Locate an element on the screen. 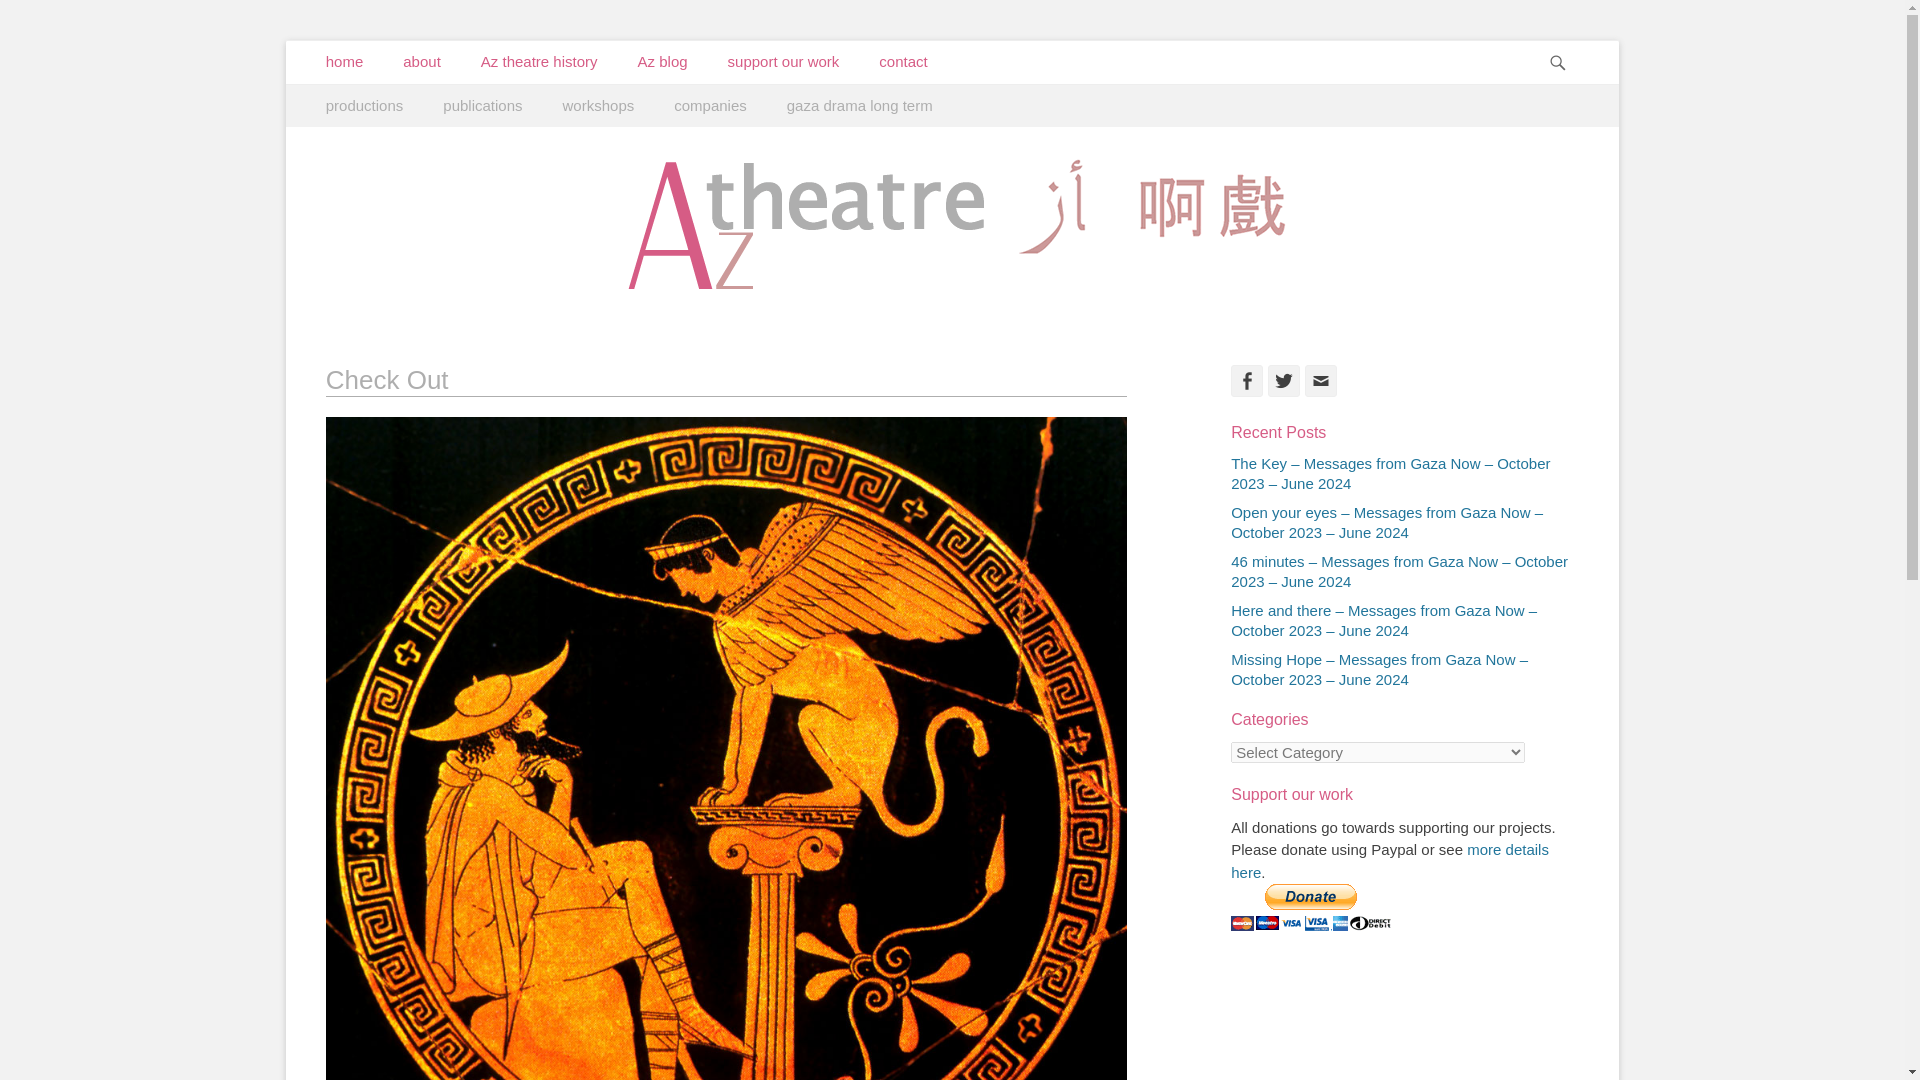 This screenshot has width=1920, height=1080. Email is located at coordinates (1320, 381).